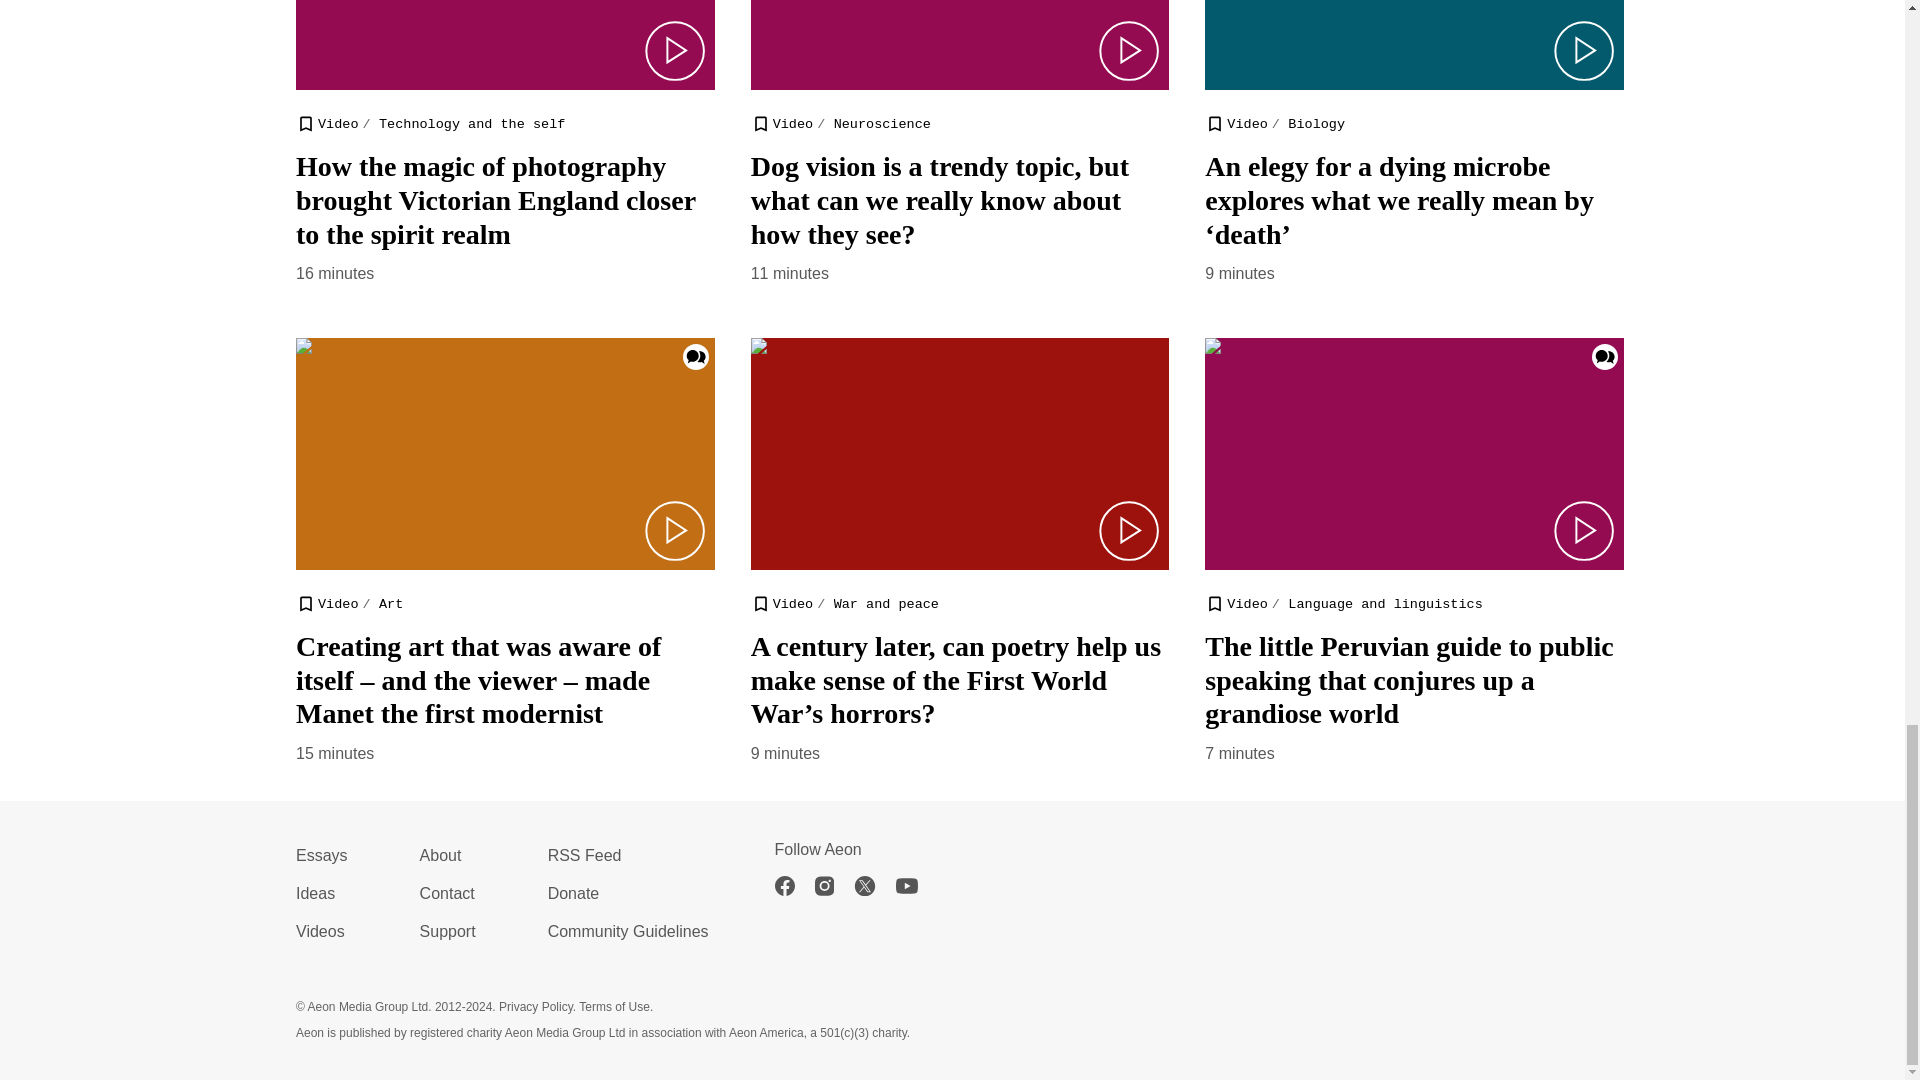  What do you see at coordinates (834, 886) in the screenshot?
I see `Instagram` at bounding box center [834, 886].